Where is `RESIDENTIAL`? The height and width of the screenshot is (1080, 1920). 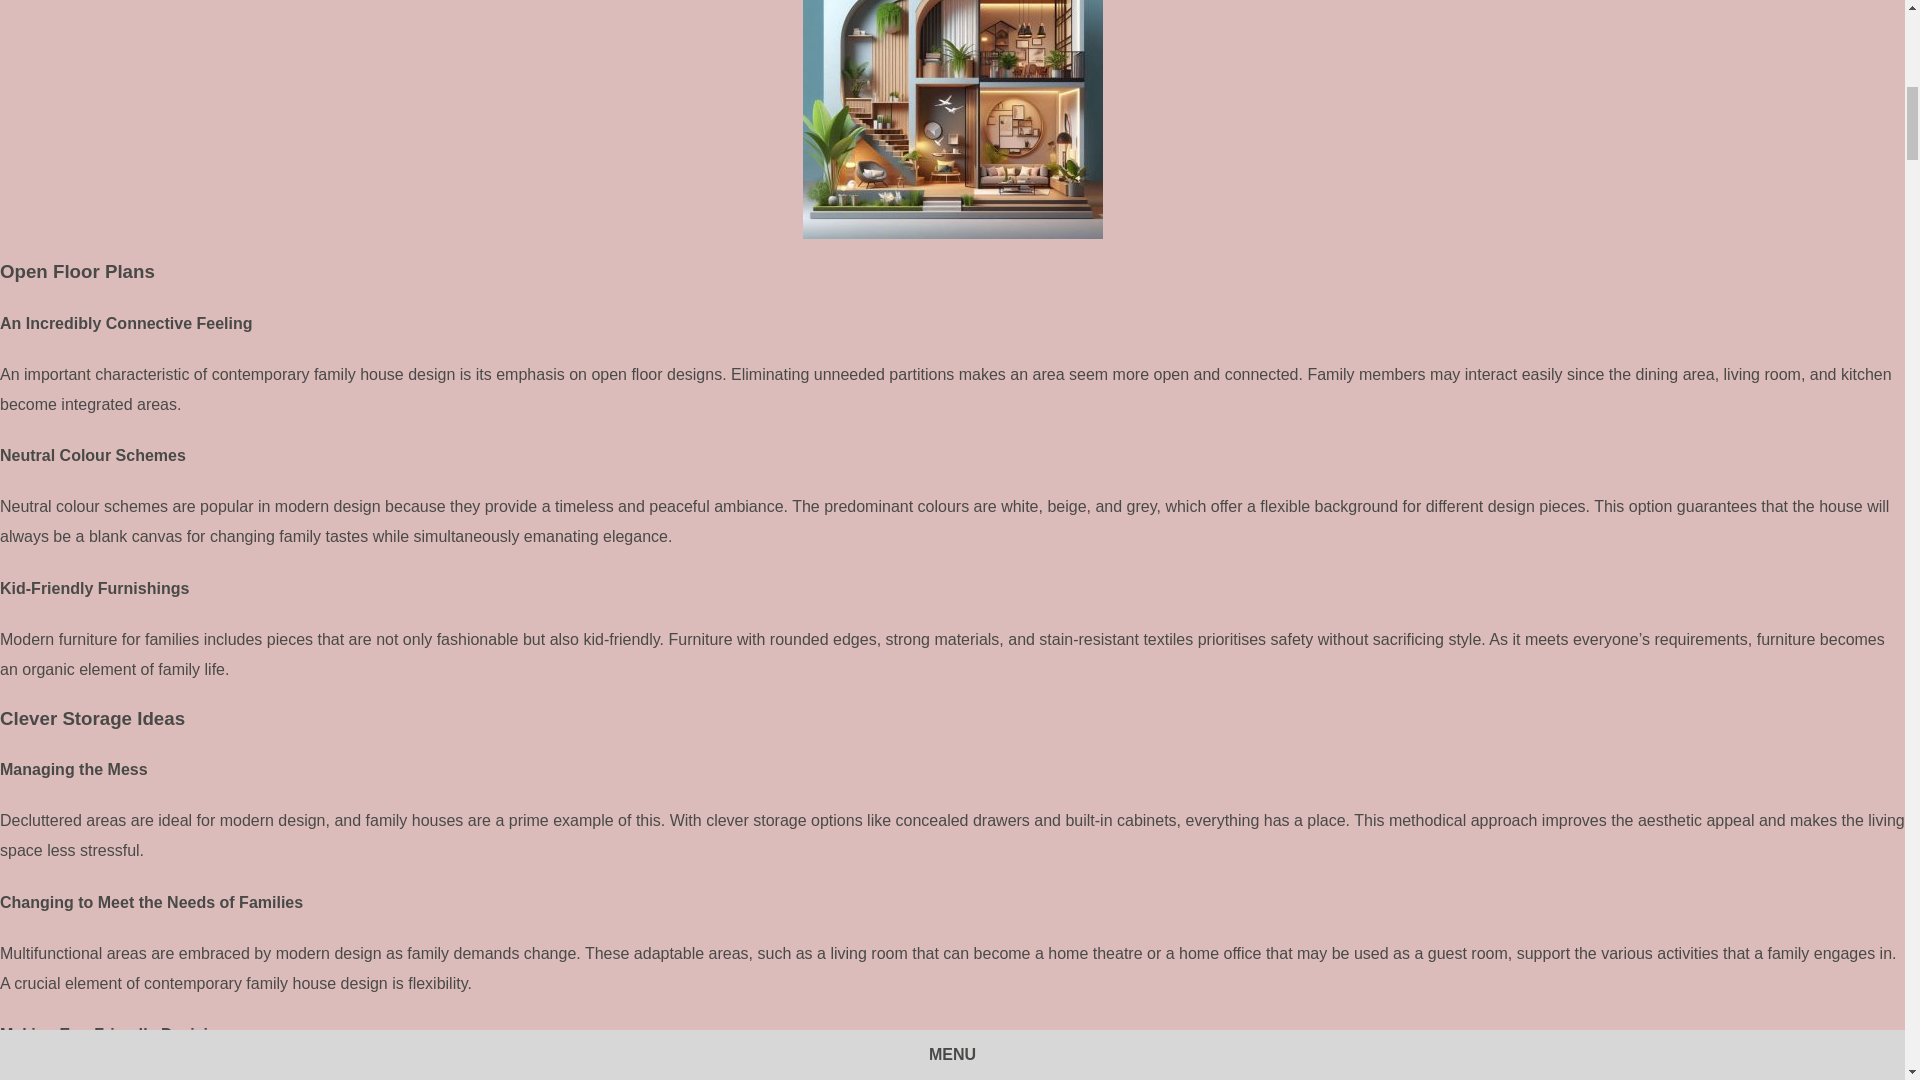 RESIDENTIAL is located at coordinates (823, 475).